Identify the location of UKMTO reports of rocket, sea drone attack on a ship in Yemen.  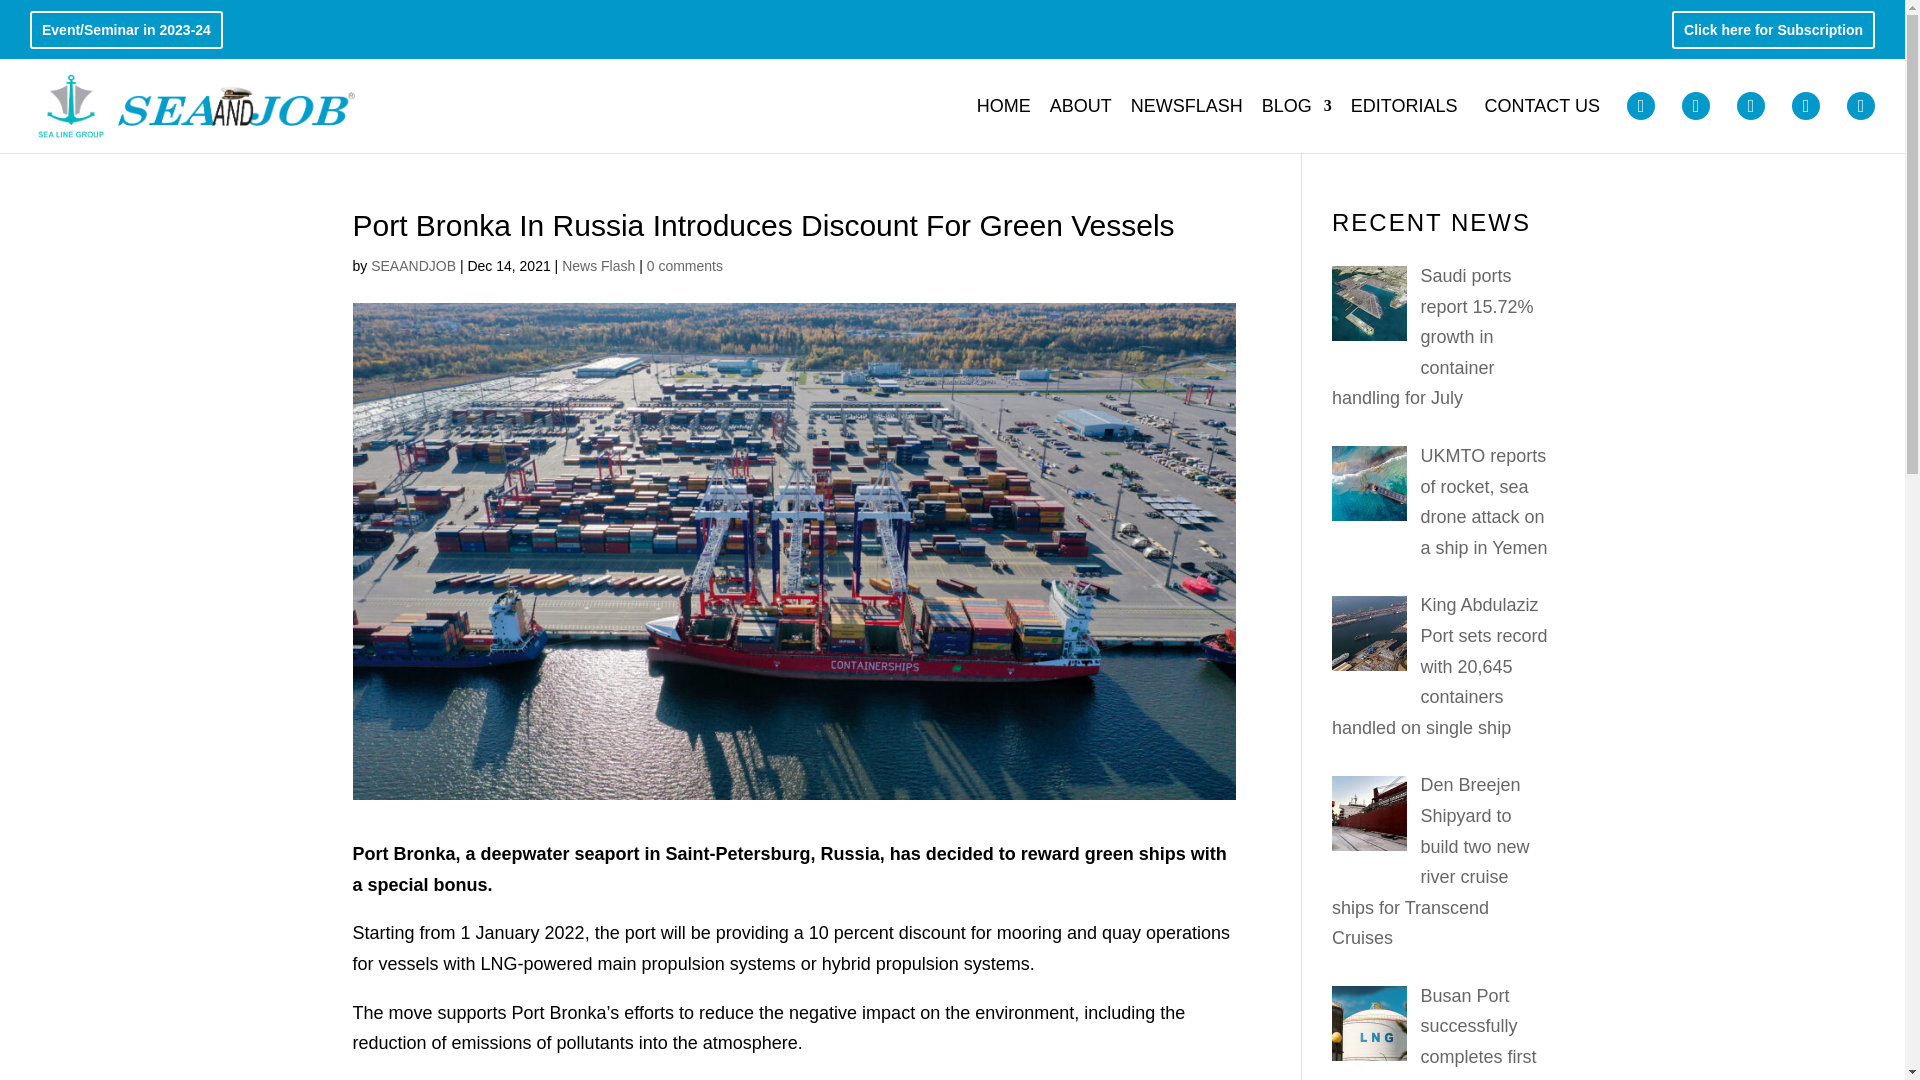
(1484, 502).